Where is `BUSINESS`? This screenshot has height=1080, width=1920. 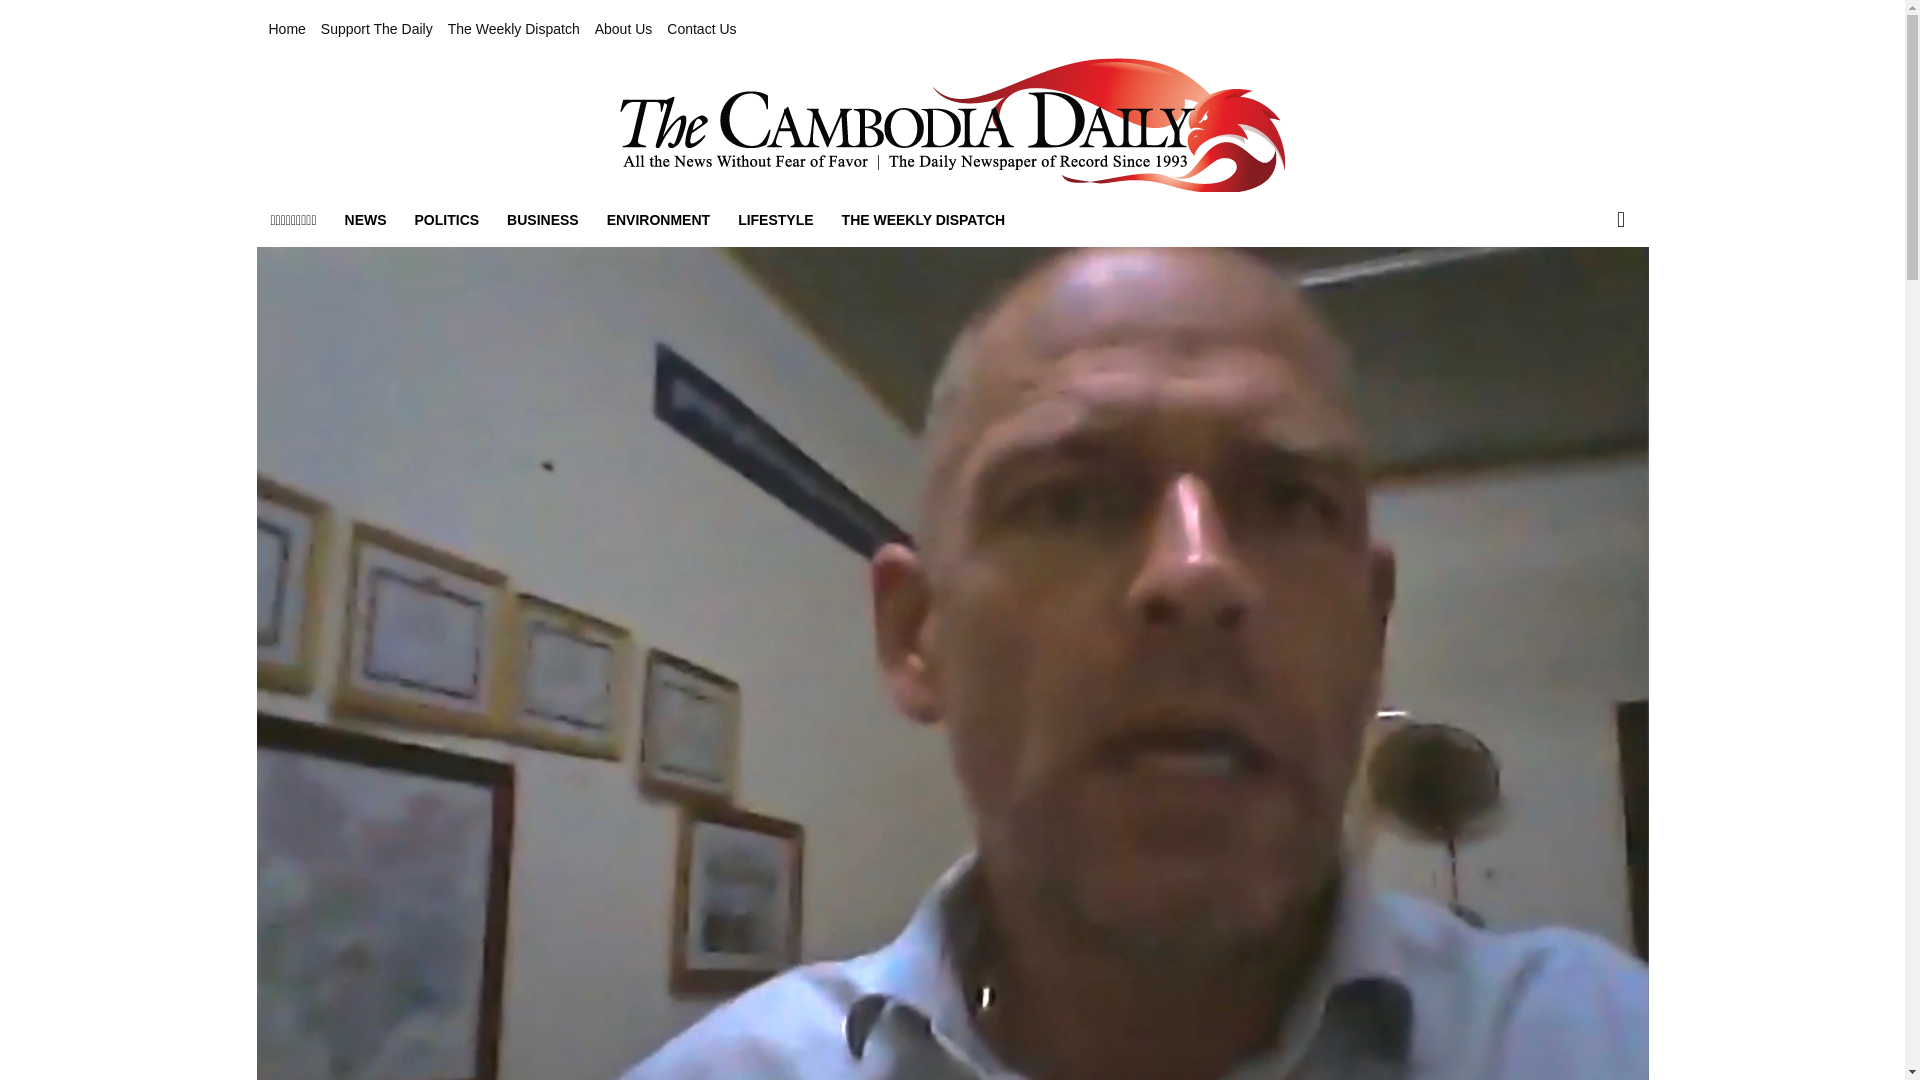
BUSINESS is located at coordinates (543, 220).